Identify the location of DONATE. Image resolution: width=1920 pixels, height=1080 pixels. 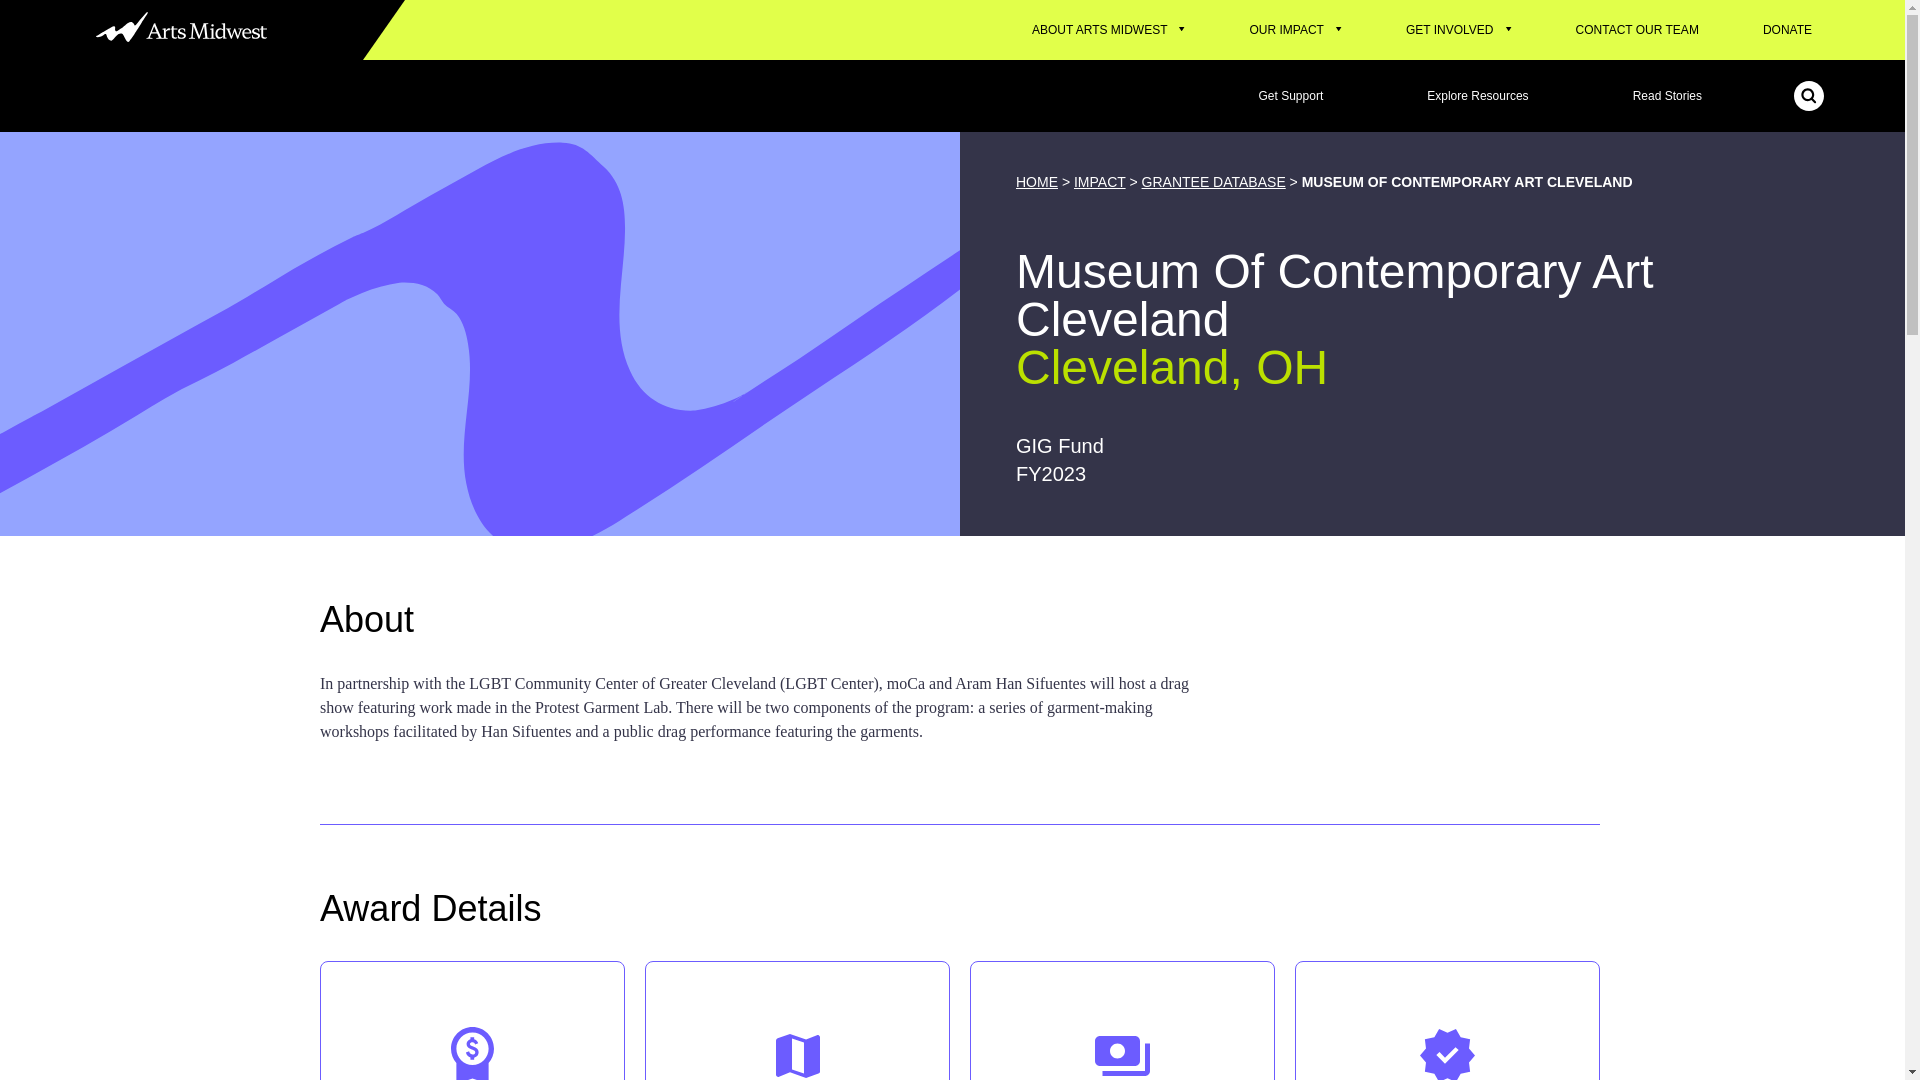
(1788, 30).